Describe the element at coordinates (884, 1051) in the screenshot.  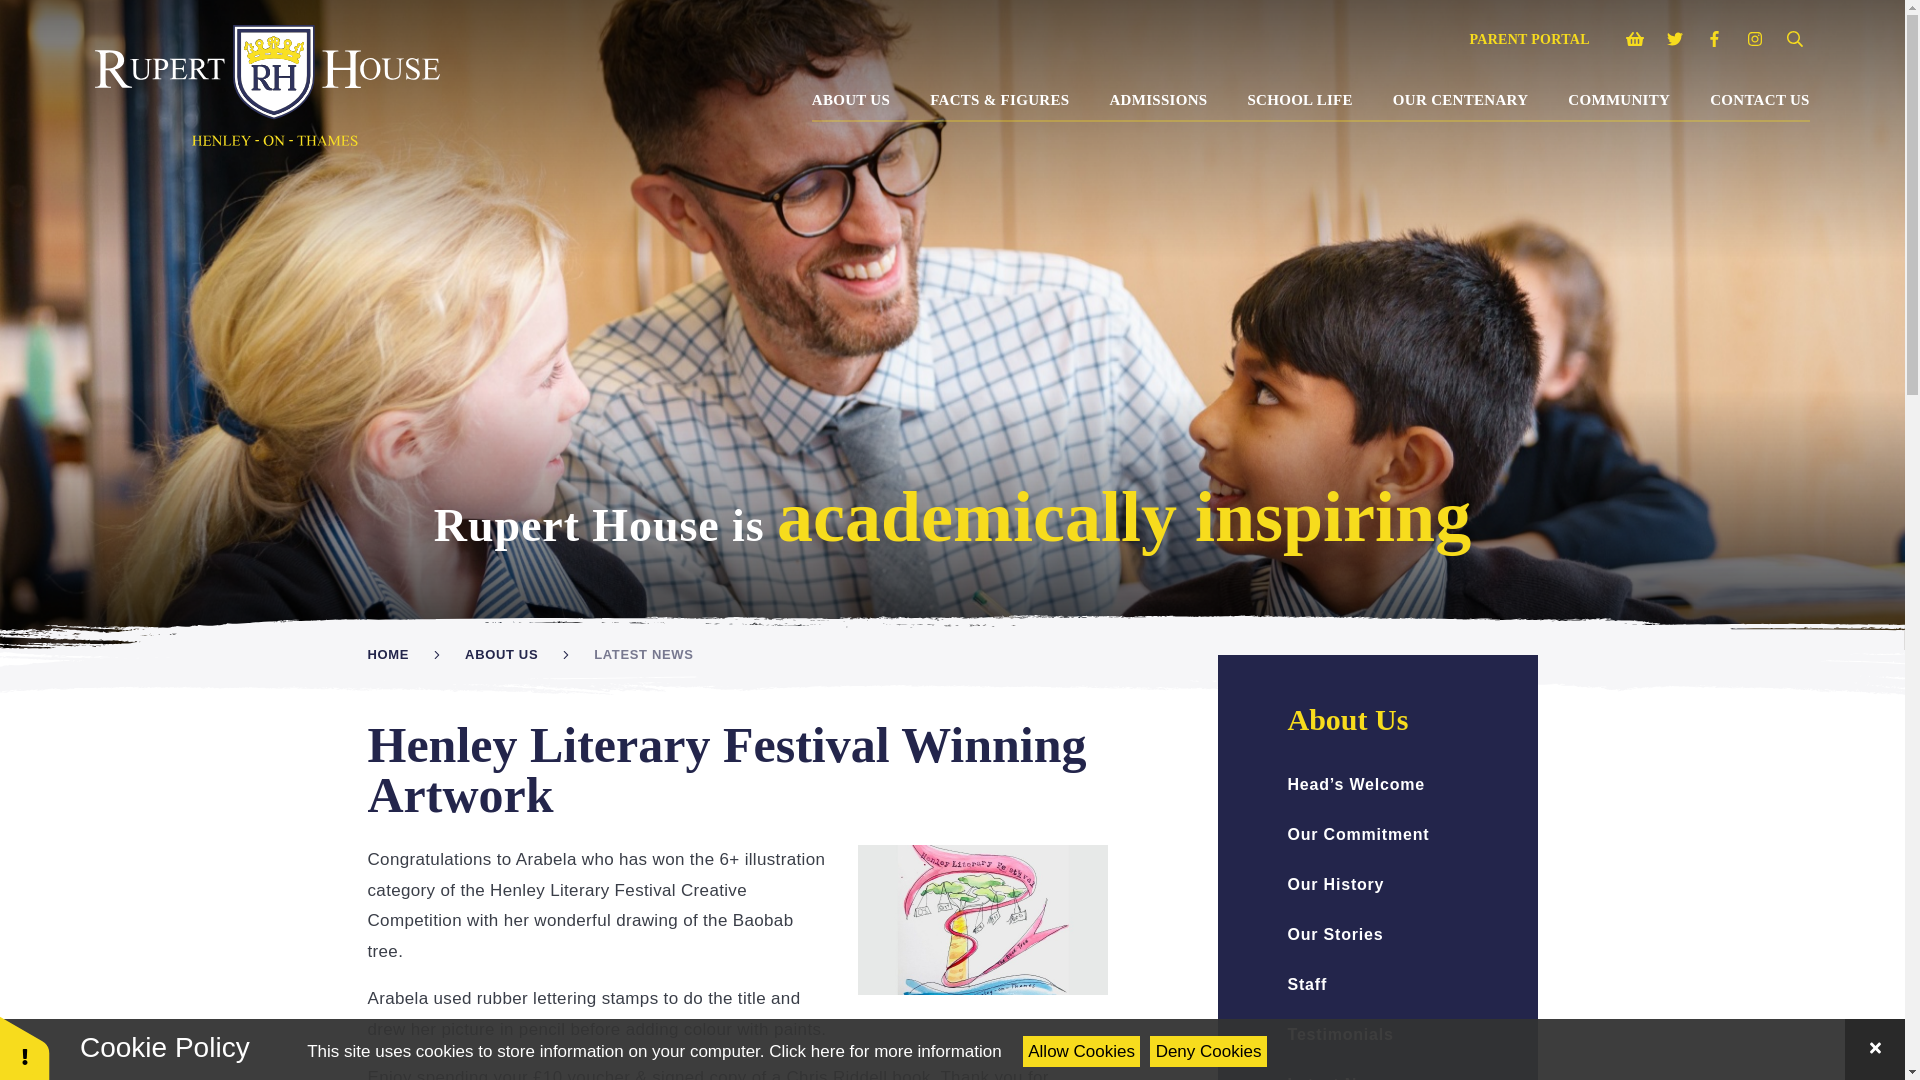
I see `See cookie policy` at that location.